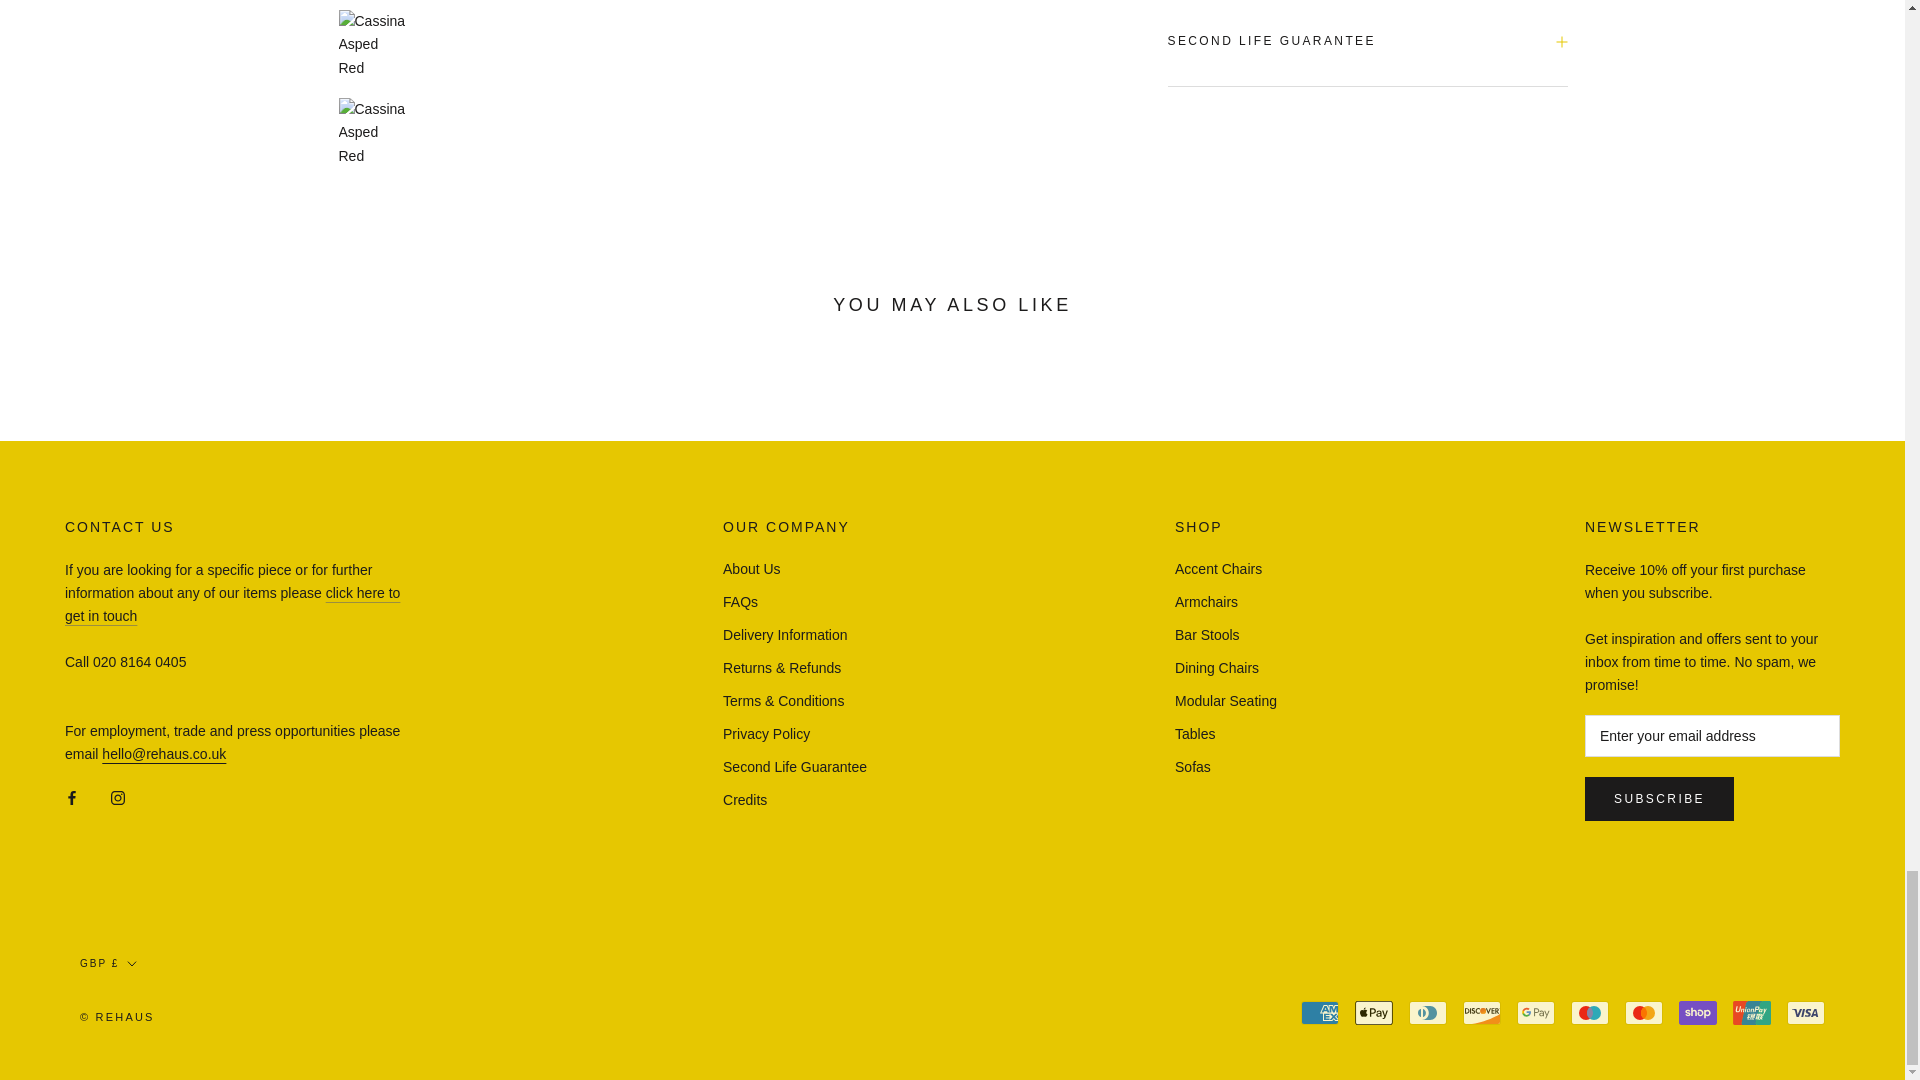 The height and width of the screenshot is (1080, 1920). What do you see at coordinates (1536, 1012) in the screenshot?
I see `Google Pay` at bounding box center [1536, 1012].